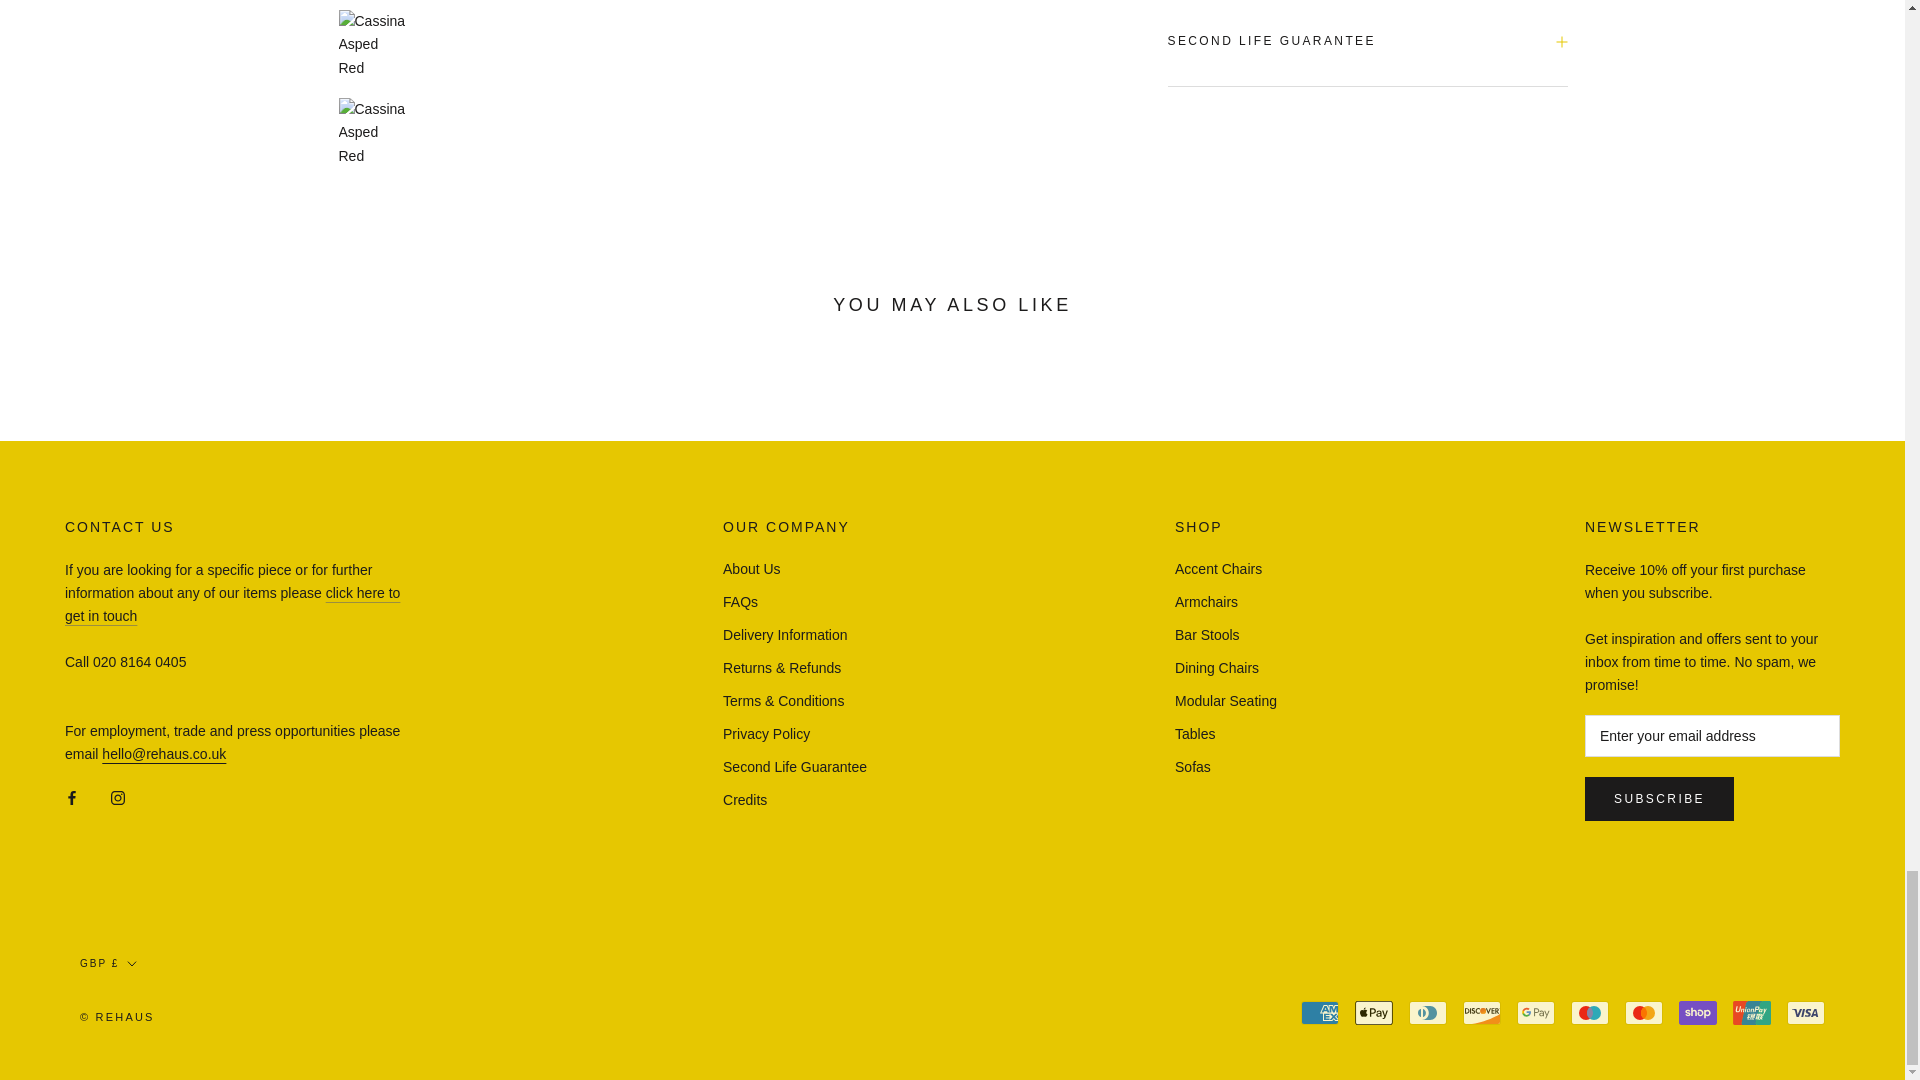 The height and width of the screenshot is (1080, 1920). What do you see at coordinates (1536, 1012) in the screenshot?
I see `Google Pay` at bounding box center [1536, 1012].